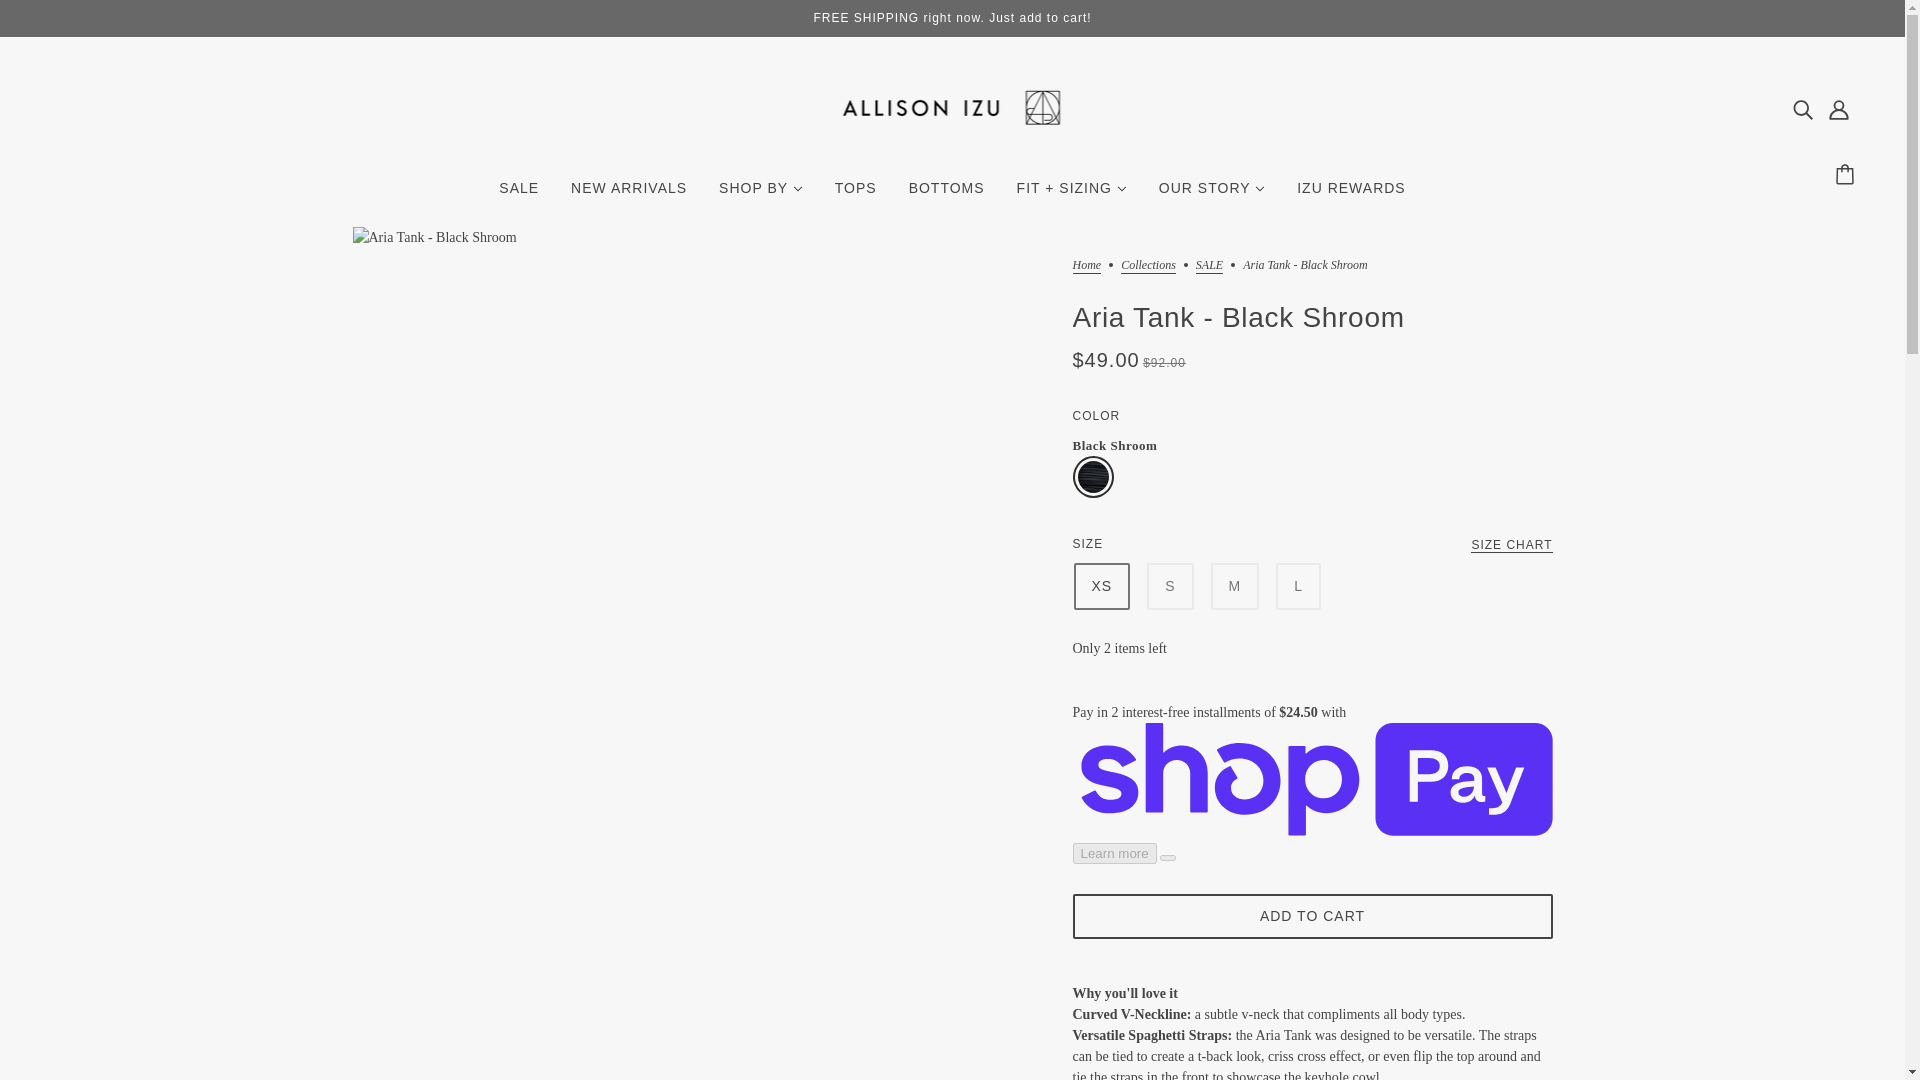 This screenshot has height=1080, width=1920. Describe the element at coordinates (1211, 196) in the screenshot. I see `OUR STORY ` at that location.